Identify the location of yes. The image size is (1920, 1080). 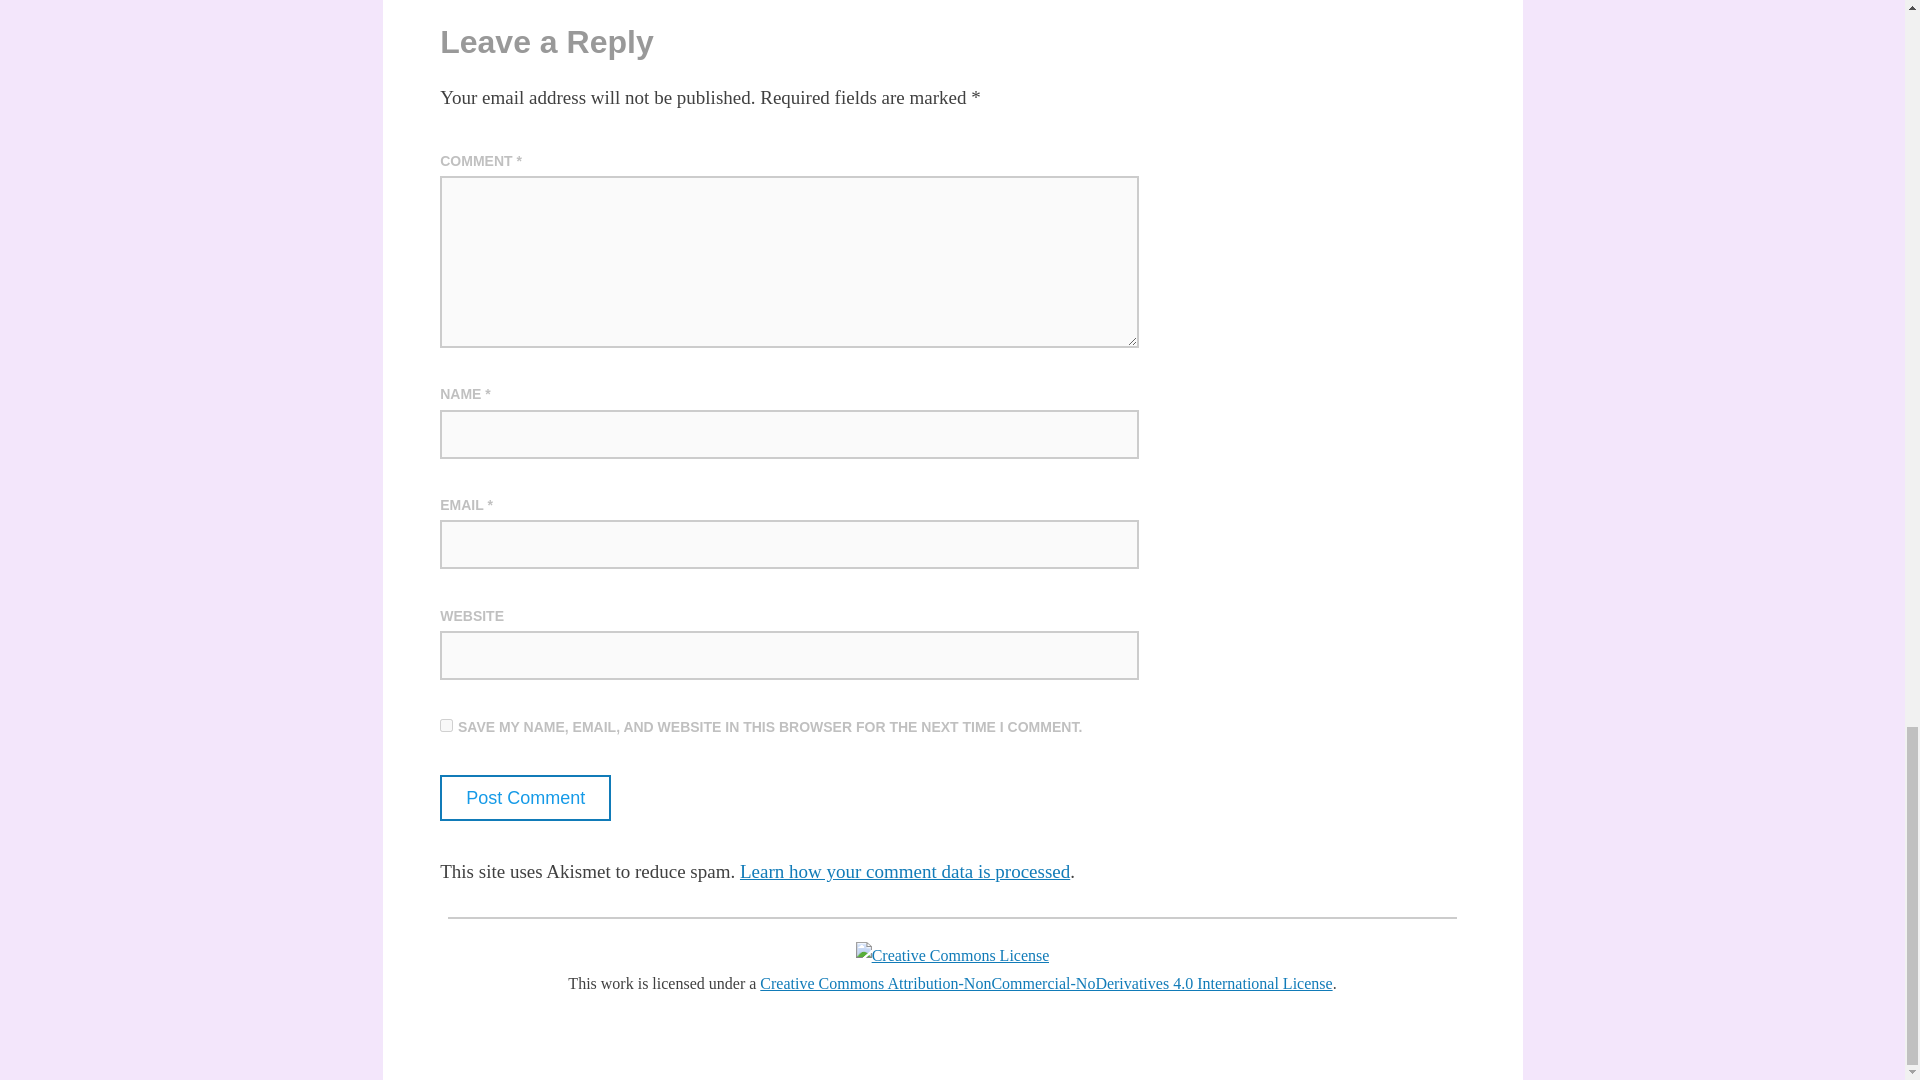
(446, 726).